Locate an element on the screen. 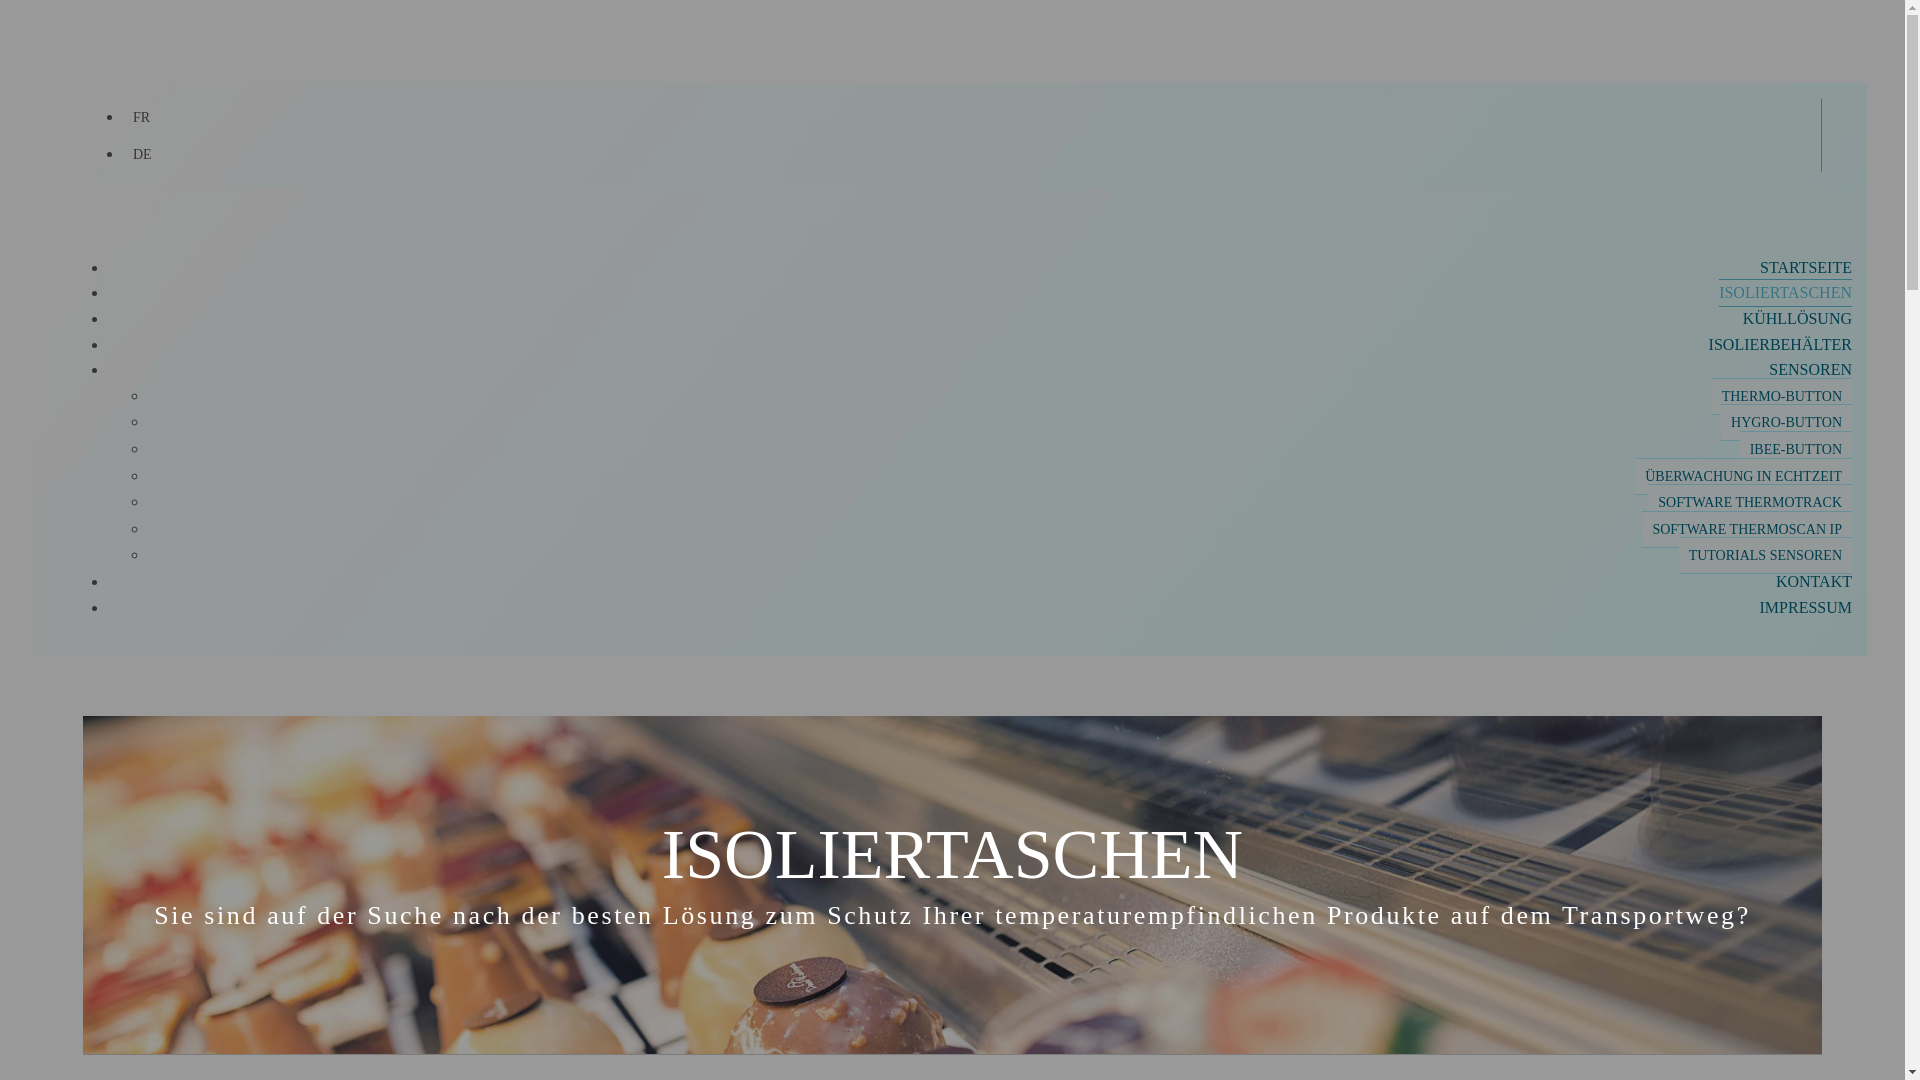 This screenshot has height=1080, width=1920. SENSOREN is located at coordinates (1810, 370).